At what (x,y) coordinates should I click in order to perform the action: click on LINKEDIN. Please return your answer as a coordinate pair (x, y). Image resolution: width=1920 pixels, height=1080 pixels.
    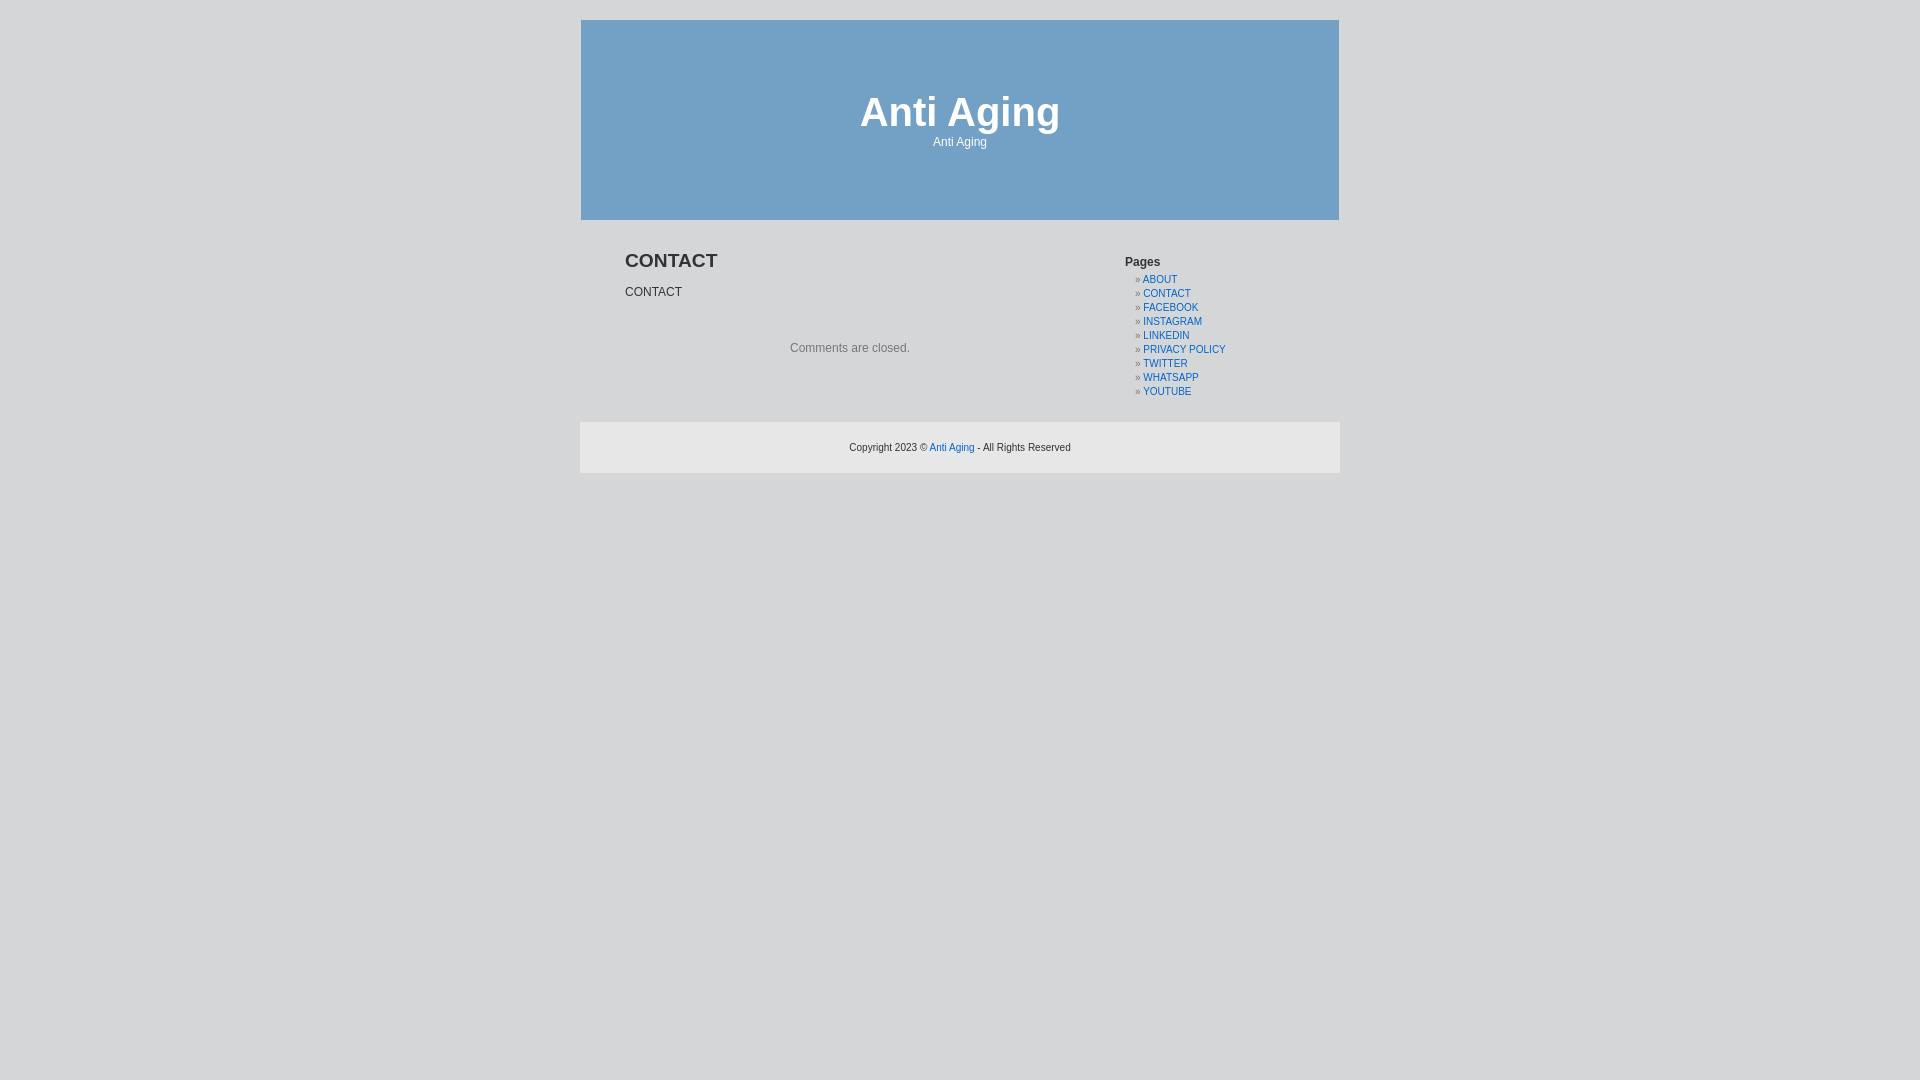
    Looking at the image, I should click on (1166, 336).